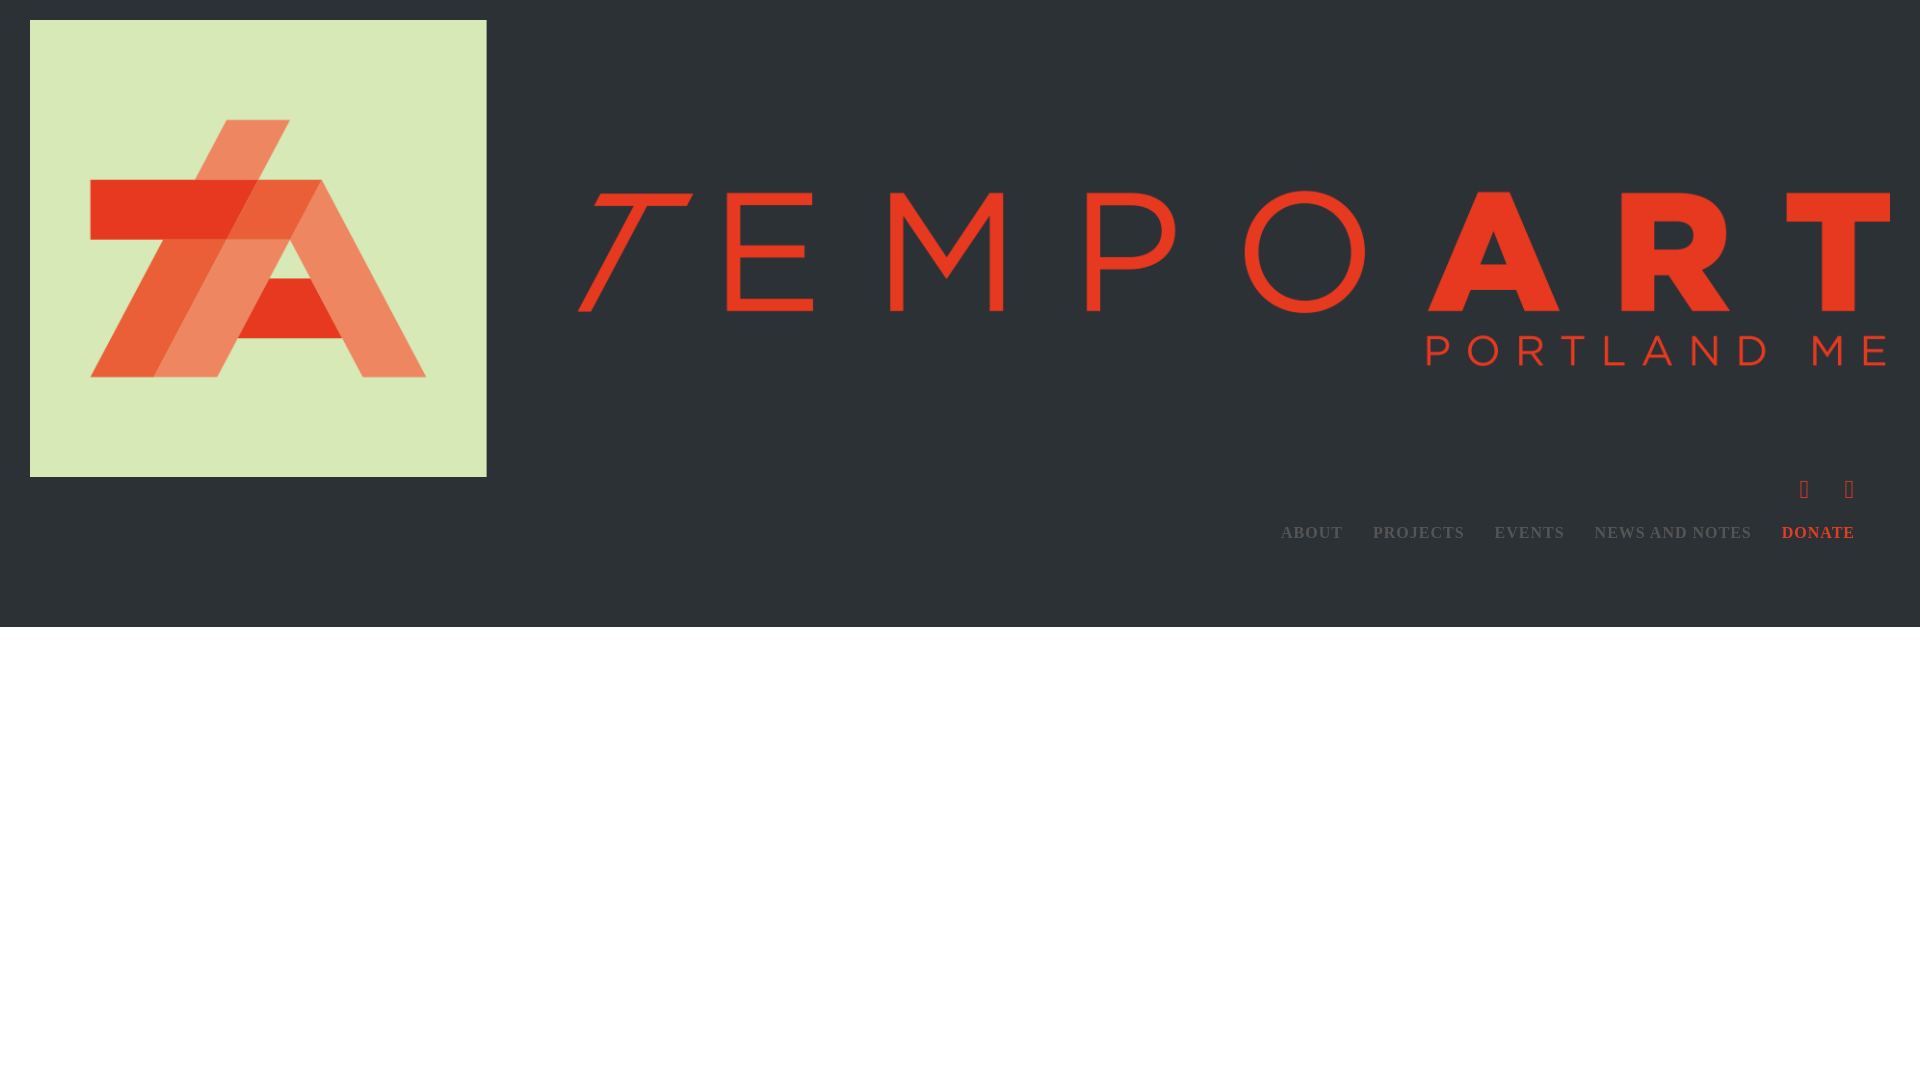 The image size is (1920, 1080). What do you see at coordinates (1818, 578) in the screenshot?
I see `SPONSORSHIP` at bounding box center [1818, 578].